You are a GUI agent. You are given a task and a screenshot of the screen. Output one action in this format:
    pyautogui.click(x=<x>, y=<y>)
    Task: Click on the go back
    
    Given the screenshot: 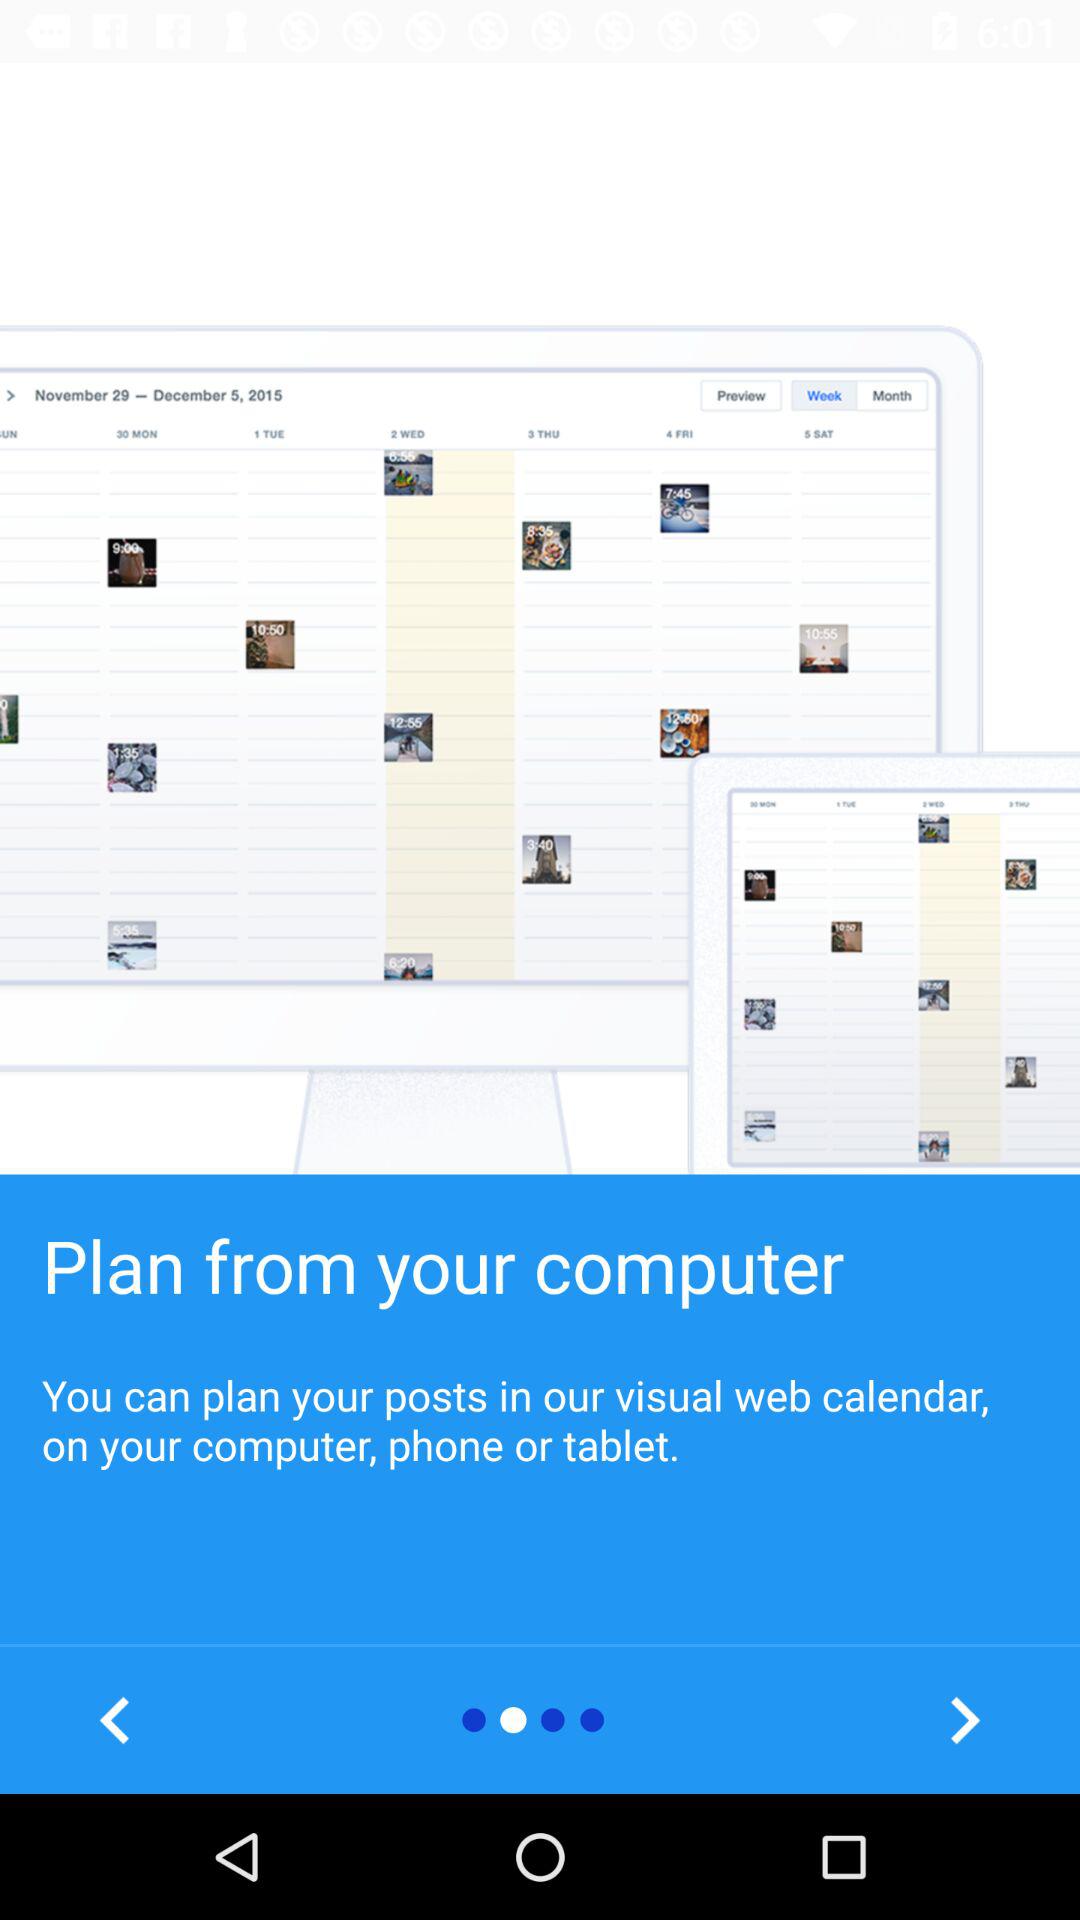 What is the action you would take?
    pyautogui.click(x=116, y=1720)
    